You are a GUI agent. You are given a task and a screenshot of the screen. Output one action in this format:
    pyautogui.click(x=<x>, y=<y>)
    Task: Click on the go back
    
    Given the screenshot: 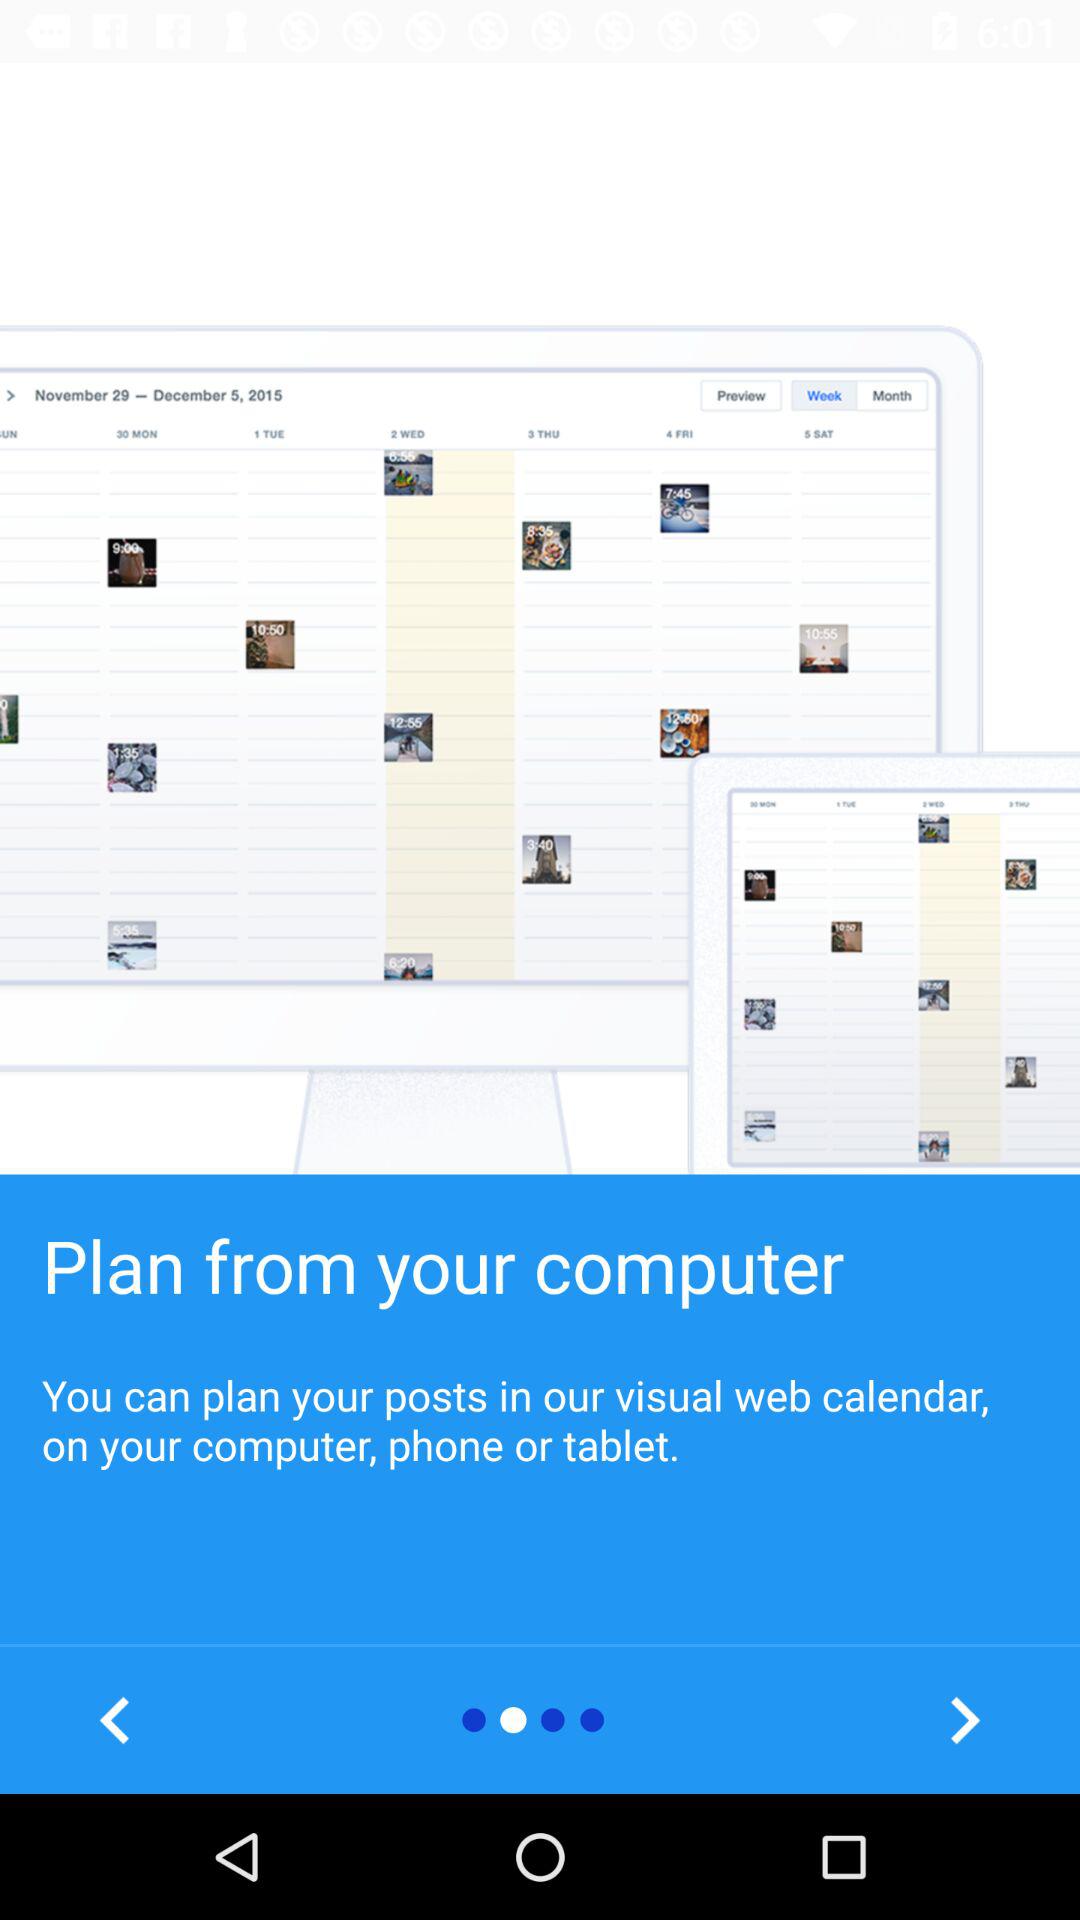 What is the action you would take?
    pyautogui.click(x=116, y=1720)
    